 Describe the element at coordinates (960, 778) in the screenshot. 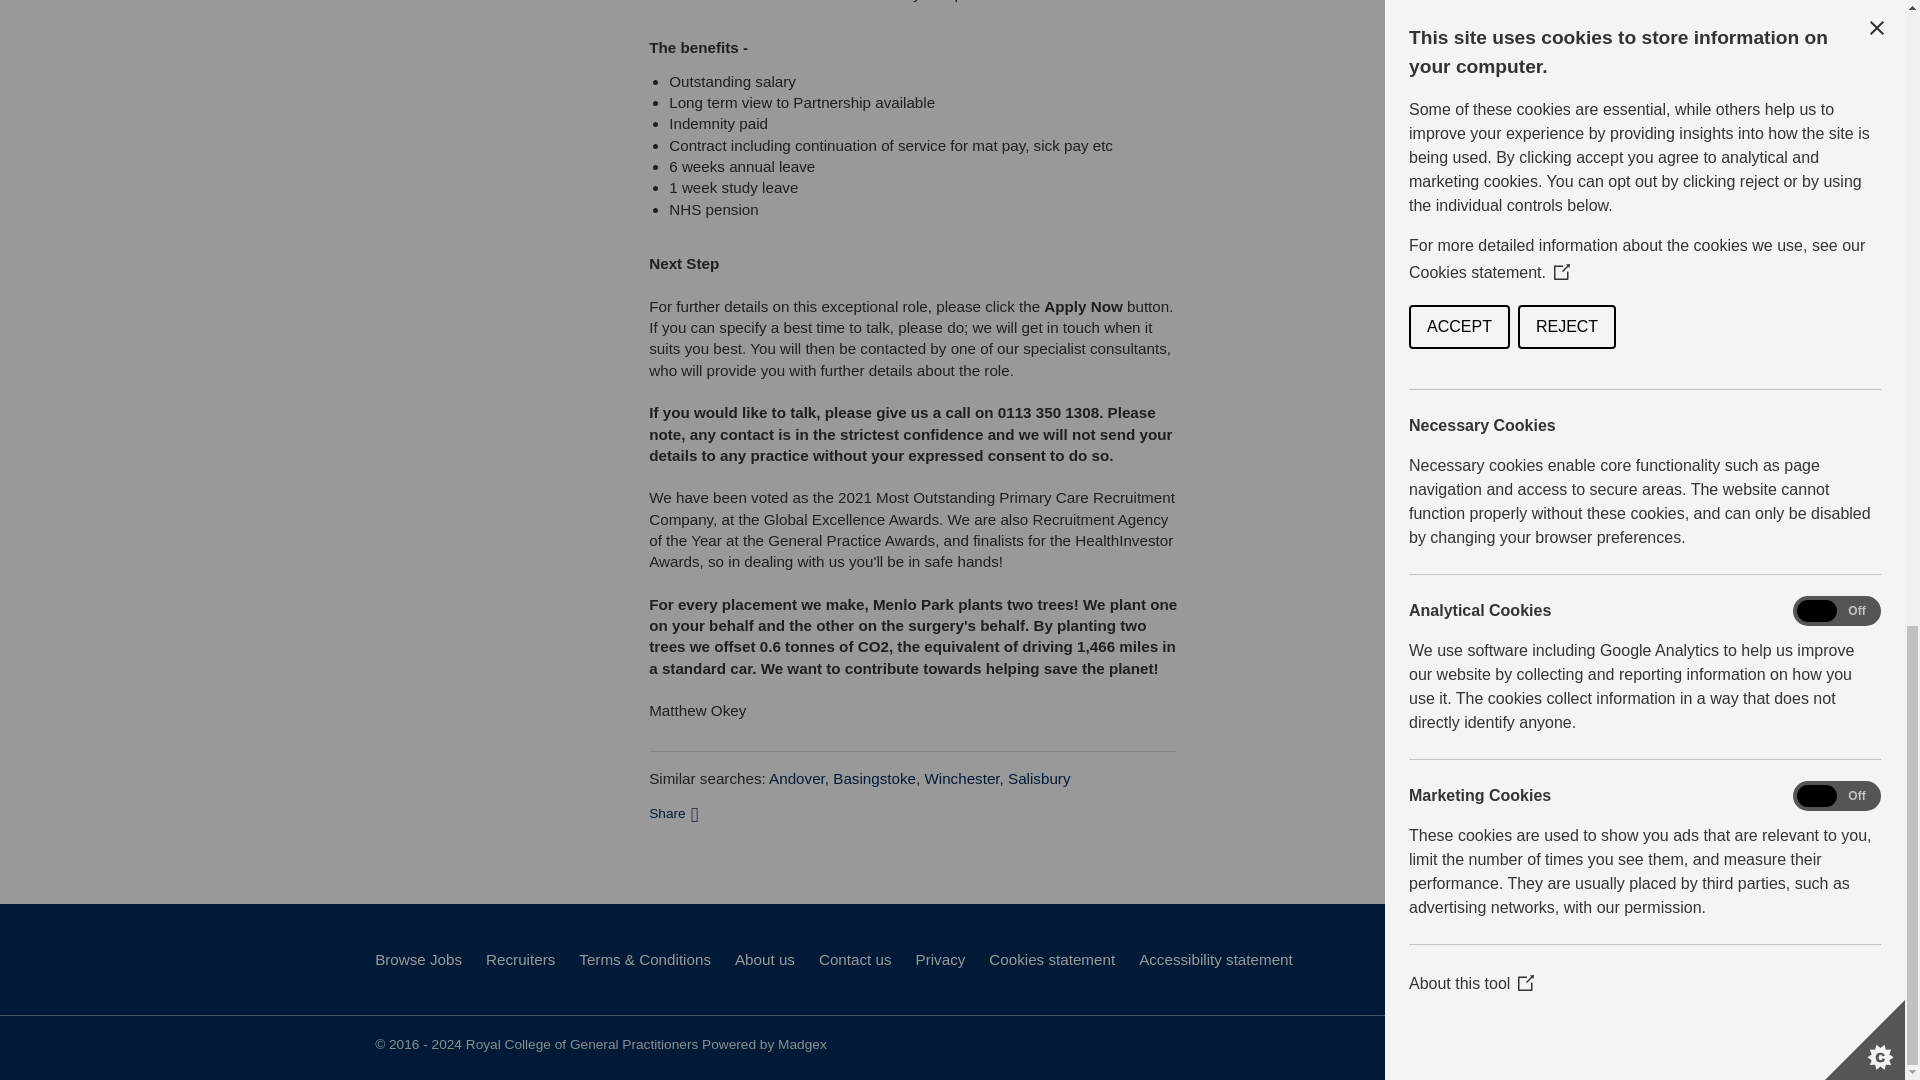

I see `Winchester` at that location.